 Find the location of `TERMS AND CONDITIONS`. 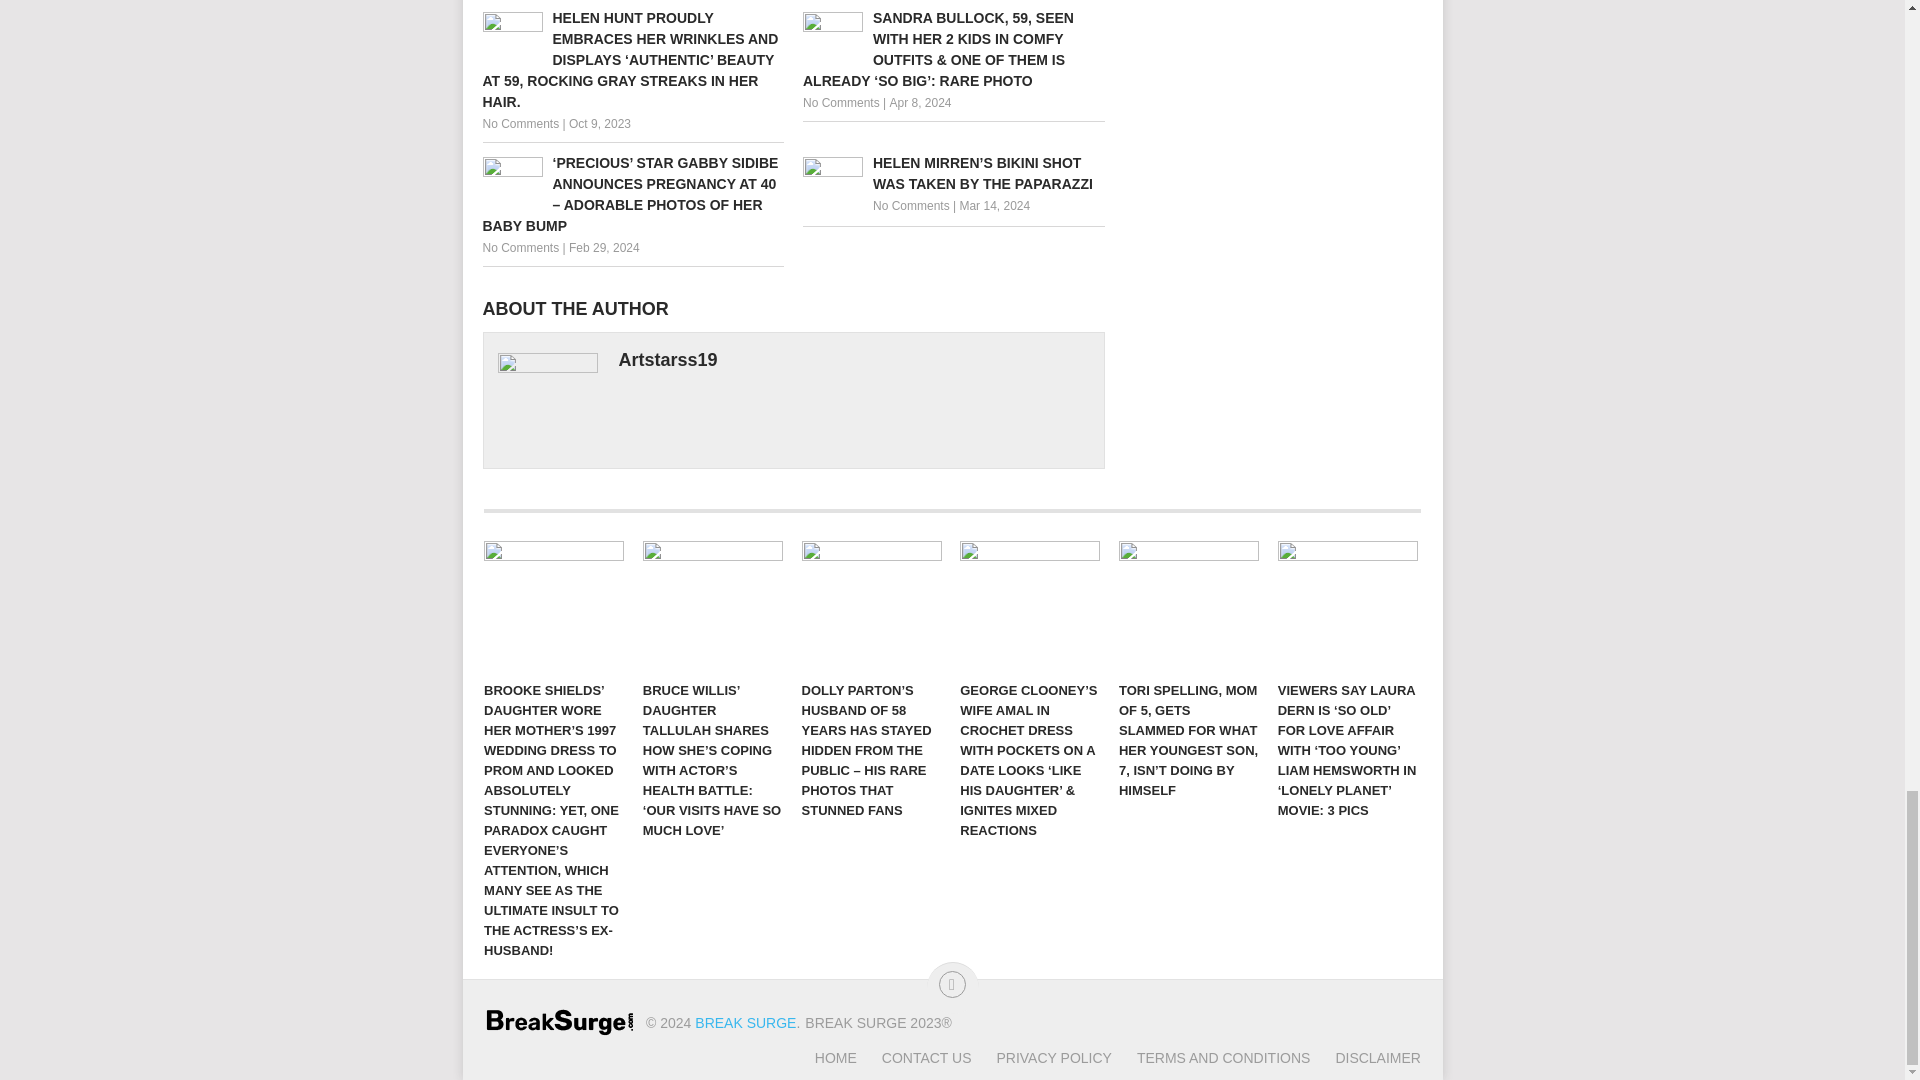

TERMS AND CONDITIONS is located at coordinates (1210, 1057).